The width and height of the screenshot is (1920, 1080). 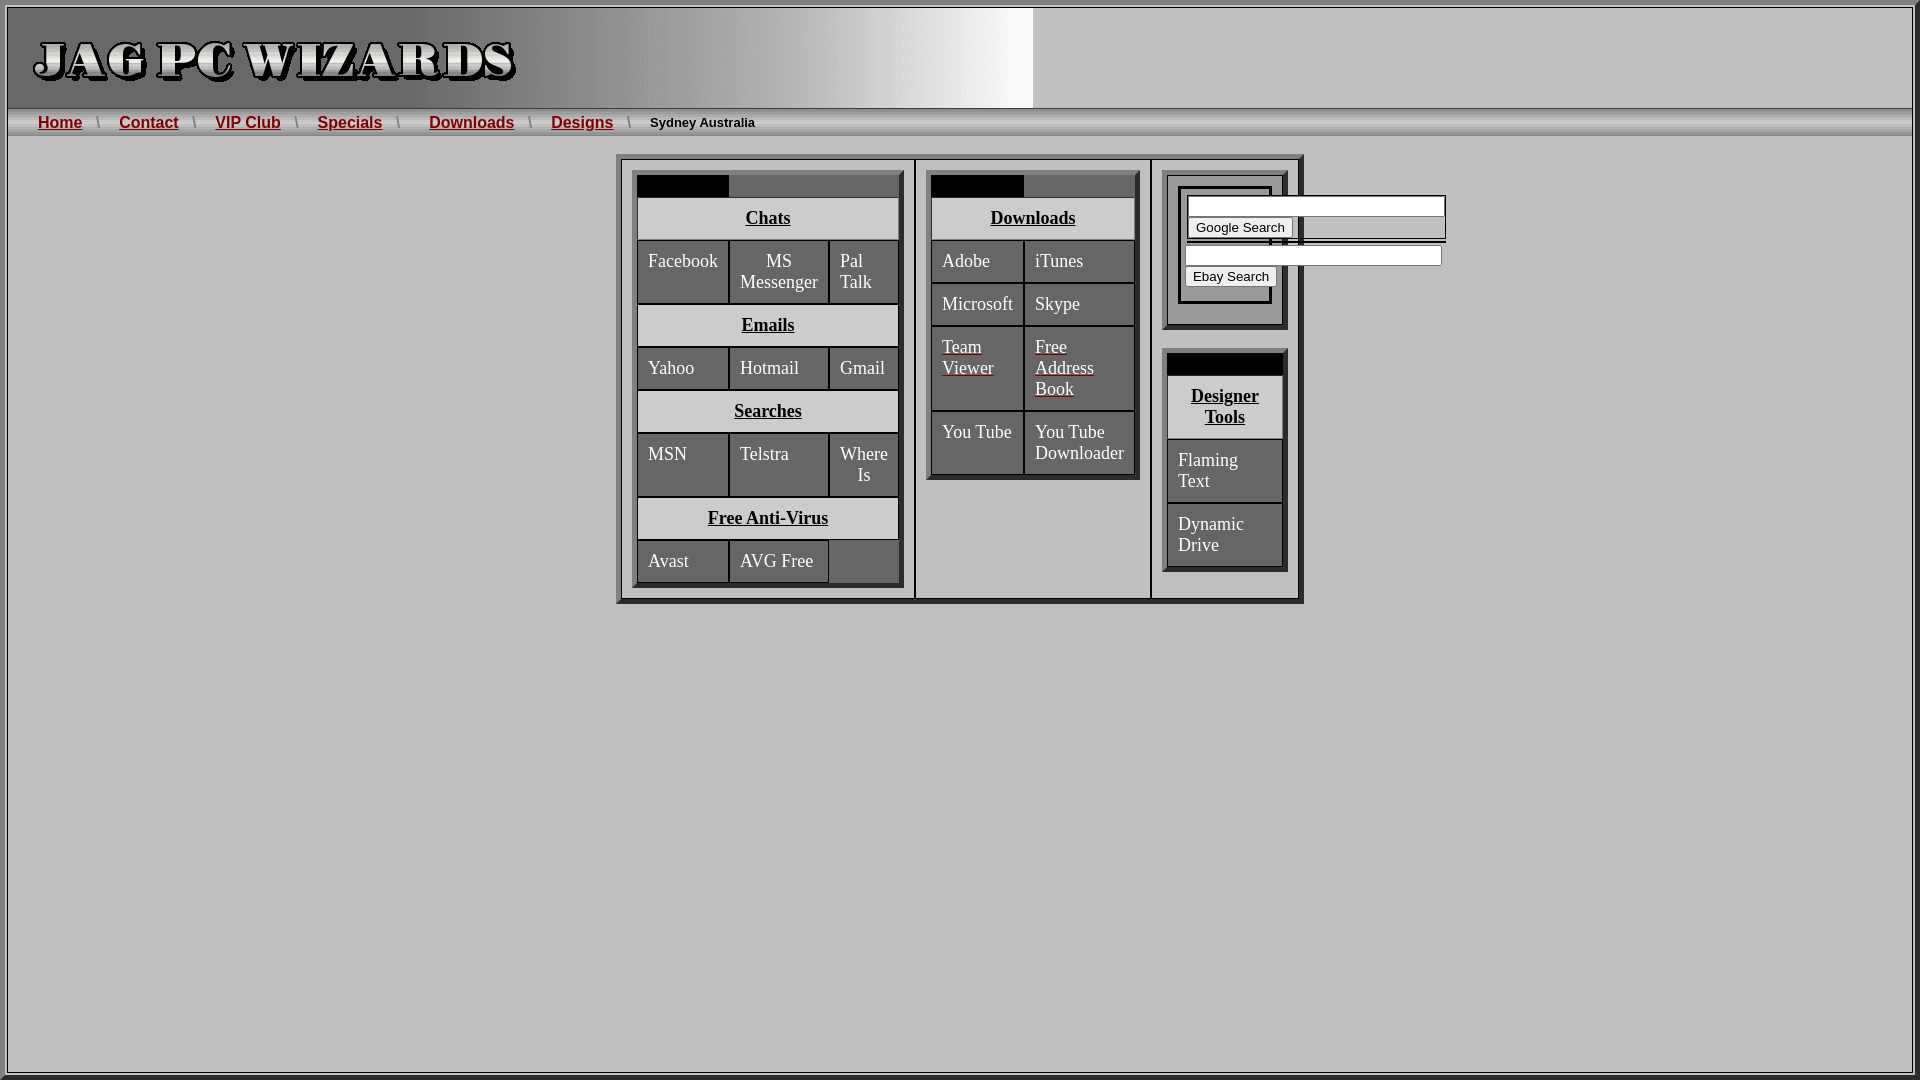 What do you see at coordinates (1231, 276) in the screenshot?
I see `Ebay Search` at bounding box center [1231, 276].